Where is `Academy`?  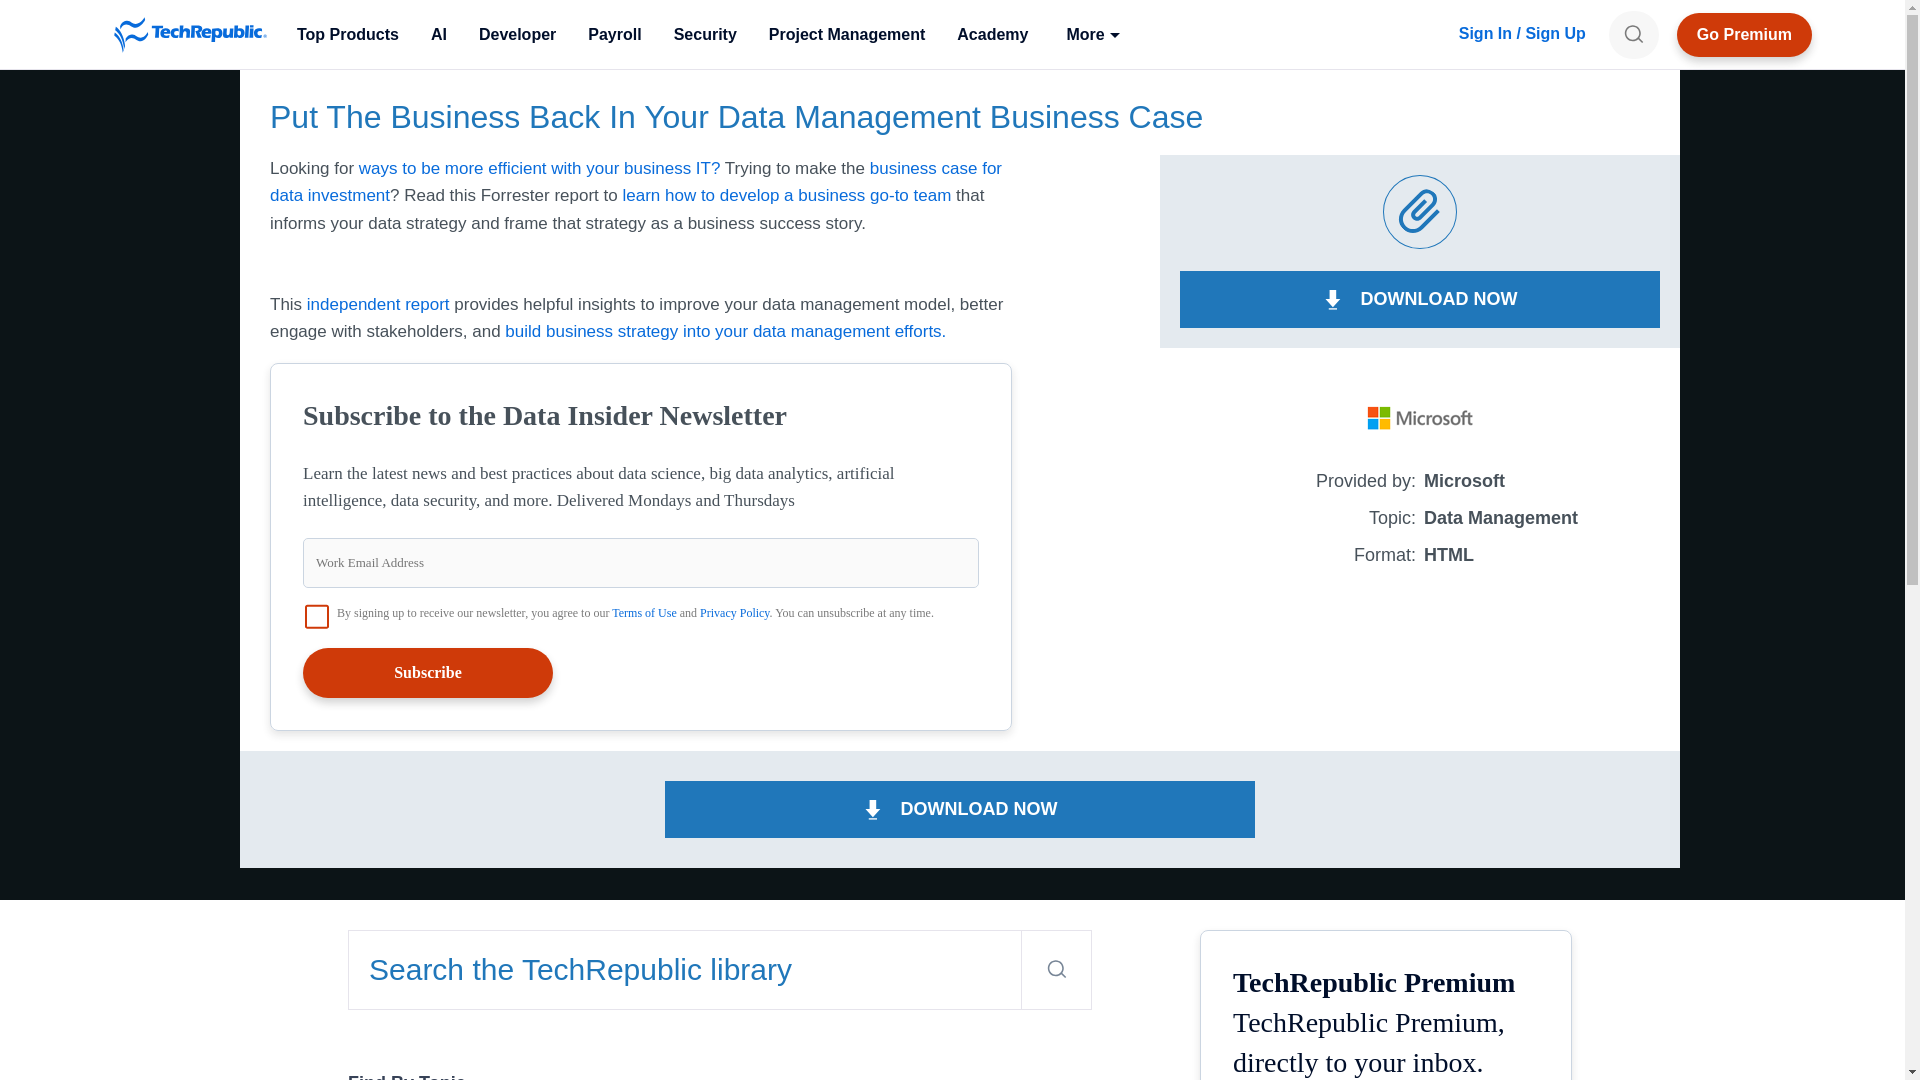 Academy is located at coordinates (992, 34).